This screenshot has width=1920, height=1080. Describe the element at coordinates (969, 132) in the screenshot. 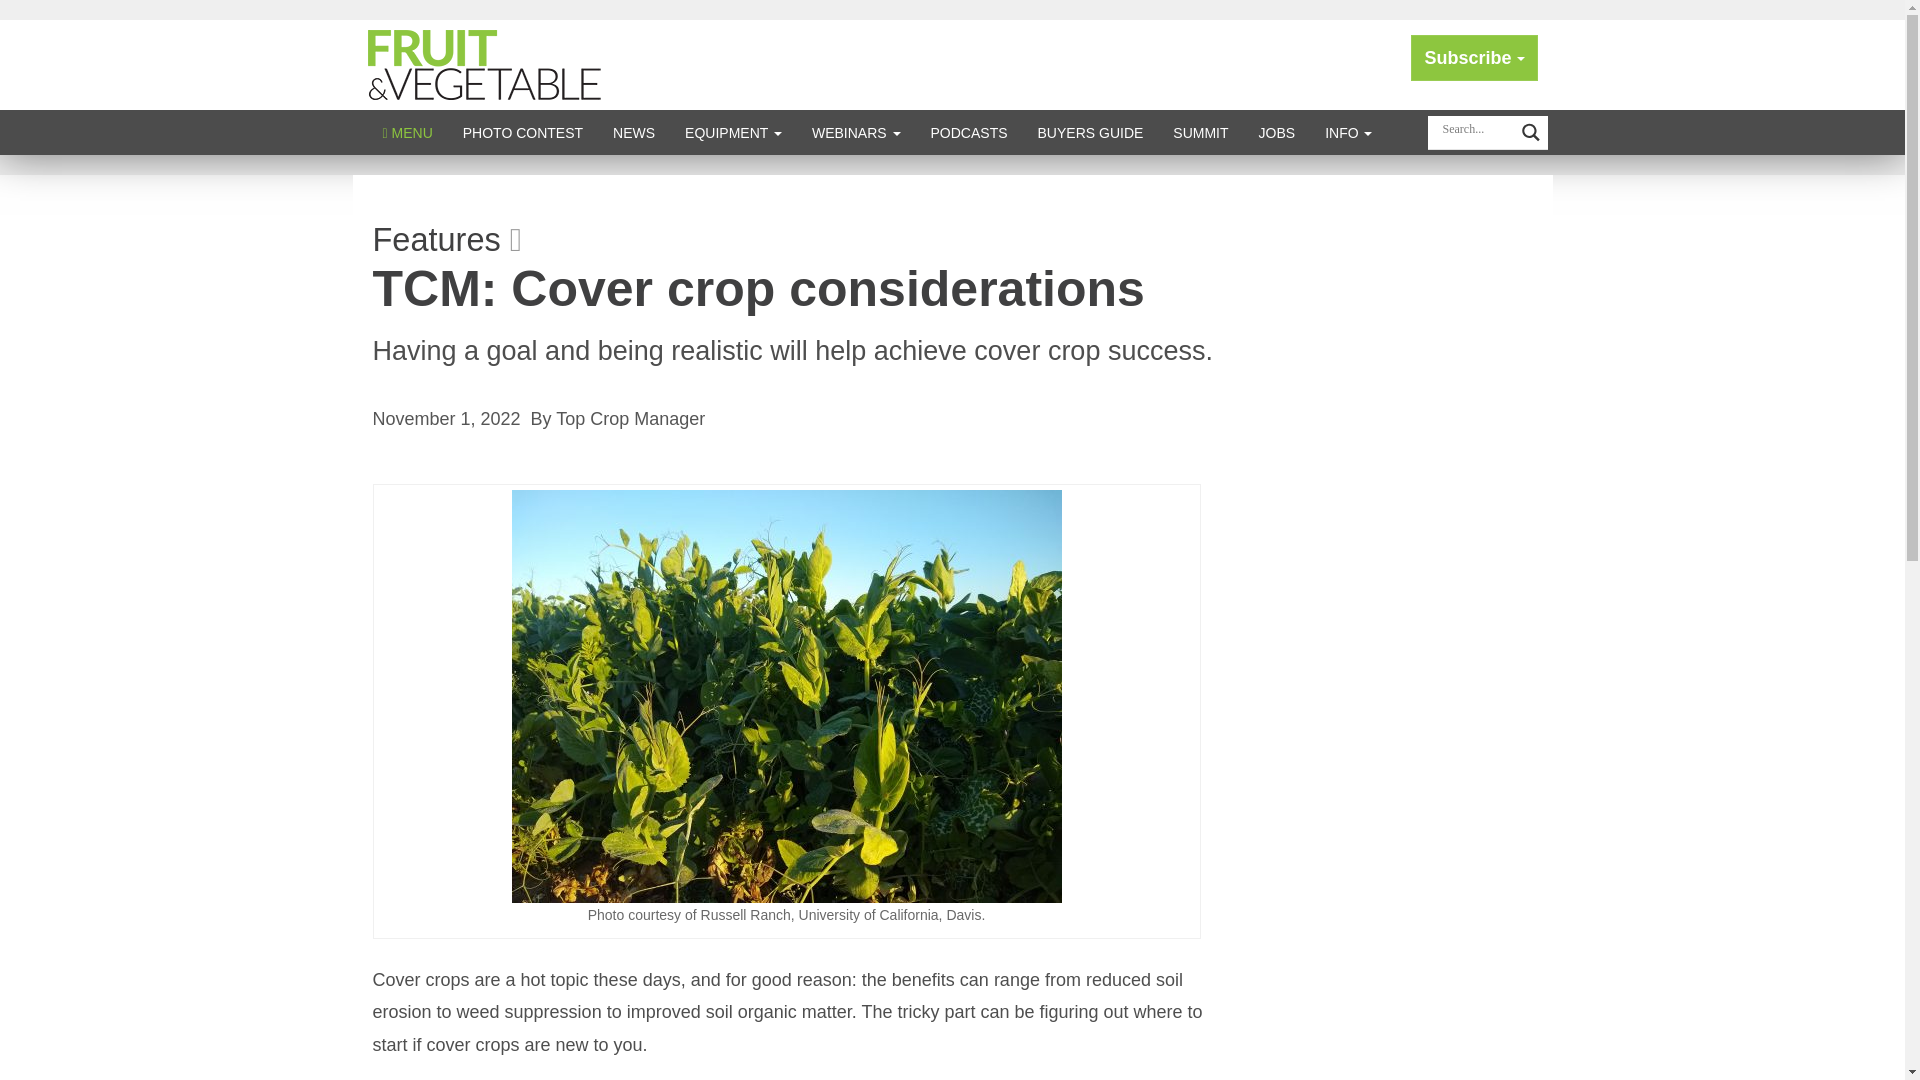

I see `PODCASTS` at that location.